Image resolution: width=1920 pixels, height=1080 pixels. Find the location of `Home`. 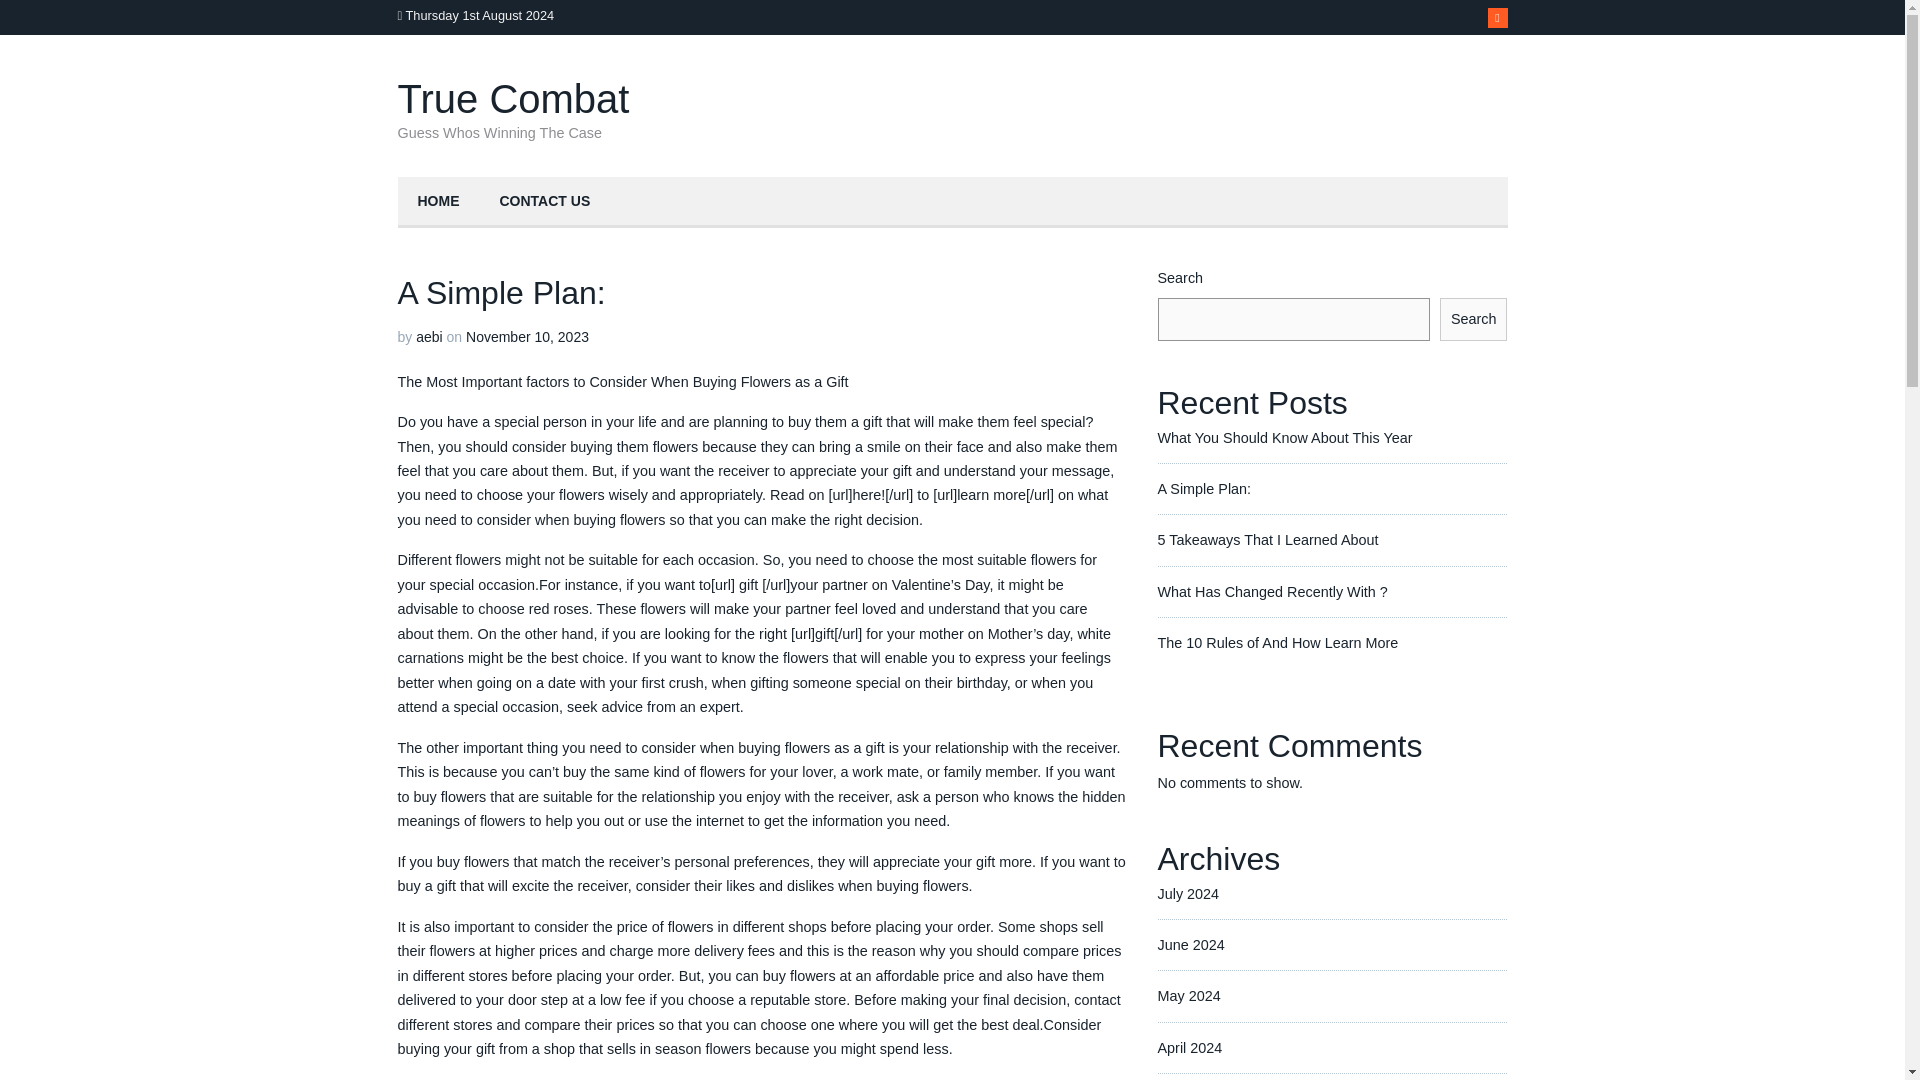

Home is located at coordinates (438, 202).